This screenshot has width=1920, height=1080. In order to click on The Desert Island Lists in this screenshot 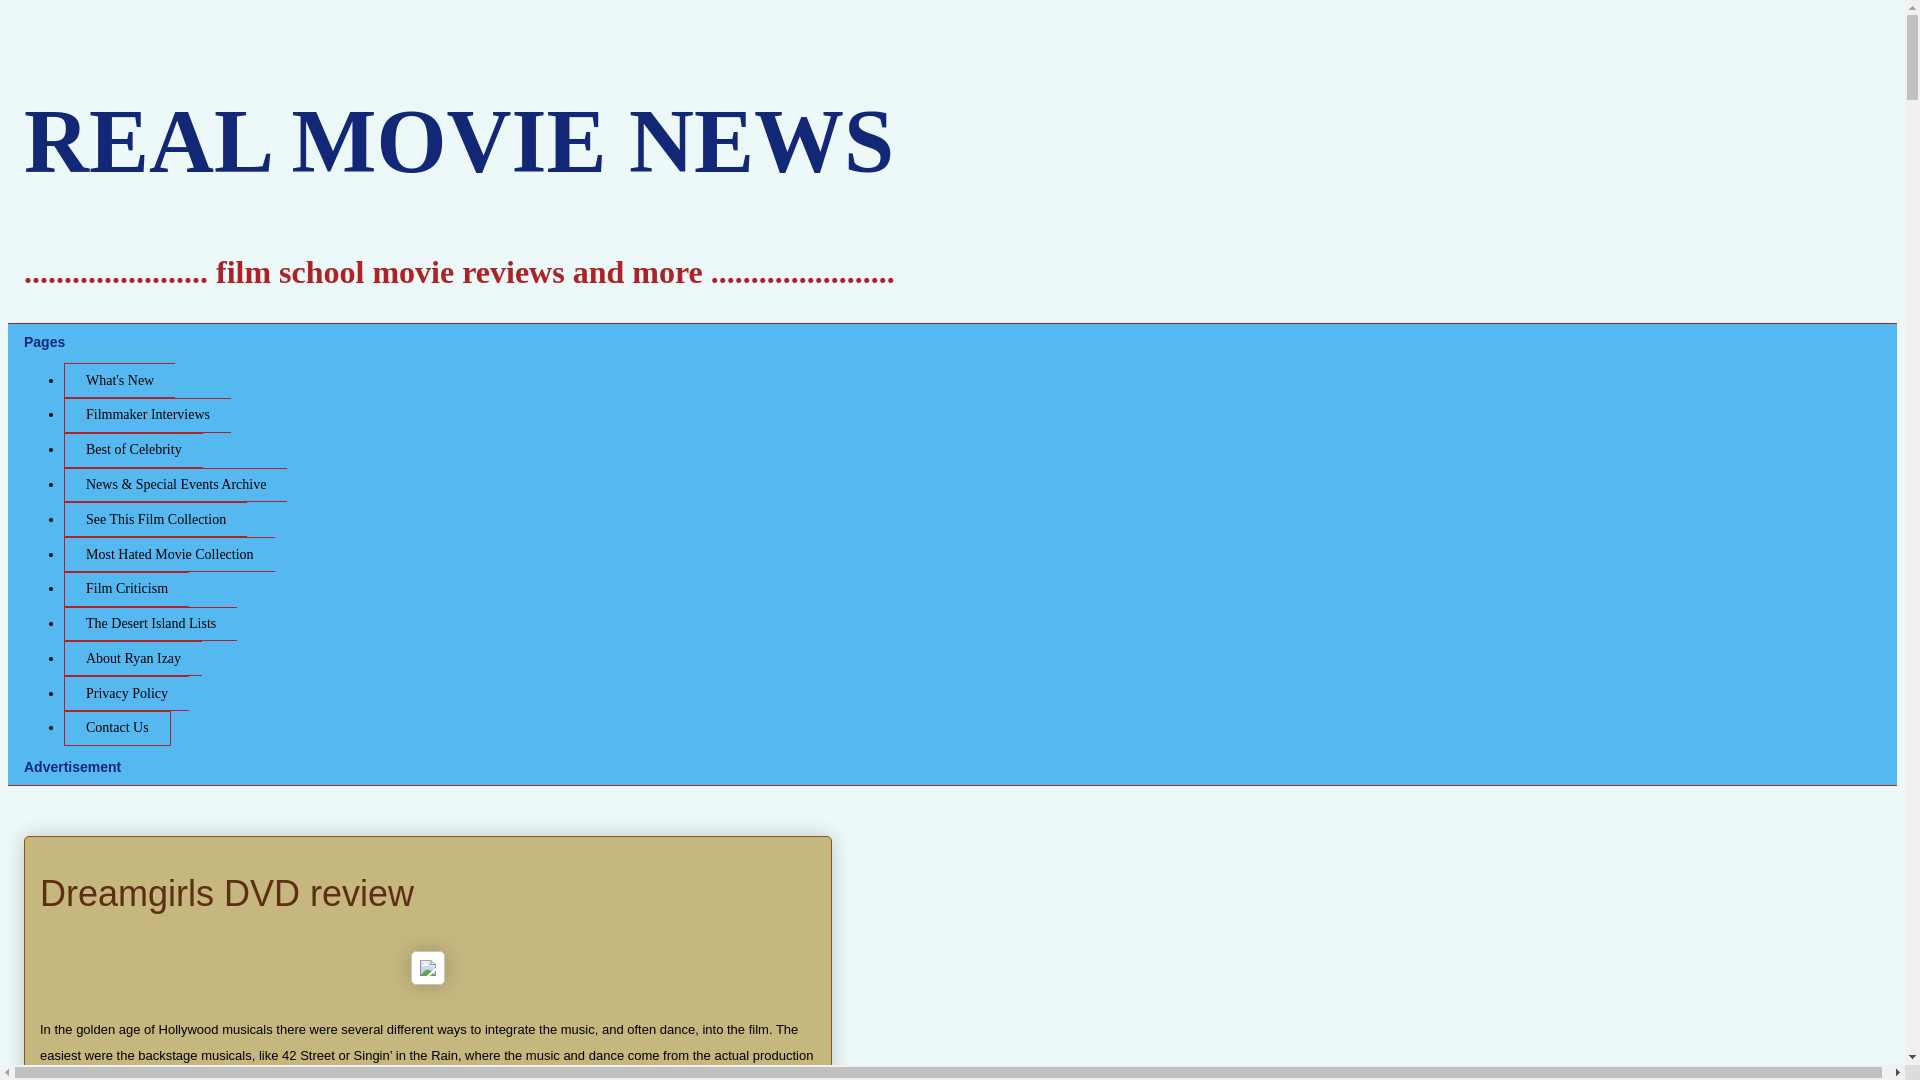, I will do `click(150, 624)`.